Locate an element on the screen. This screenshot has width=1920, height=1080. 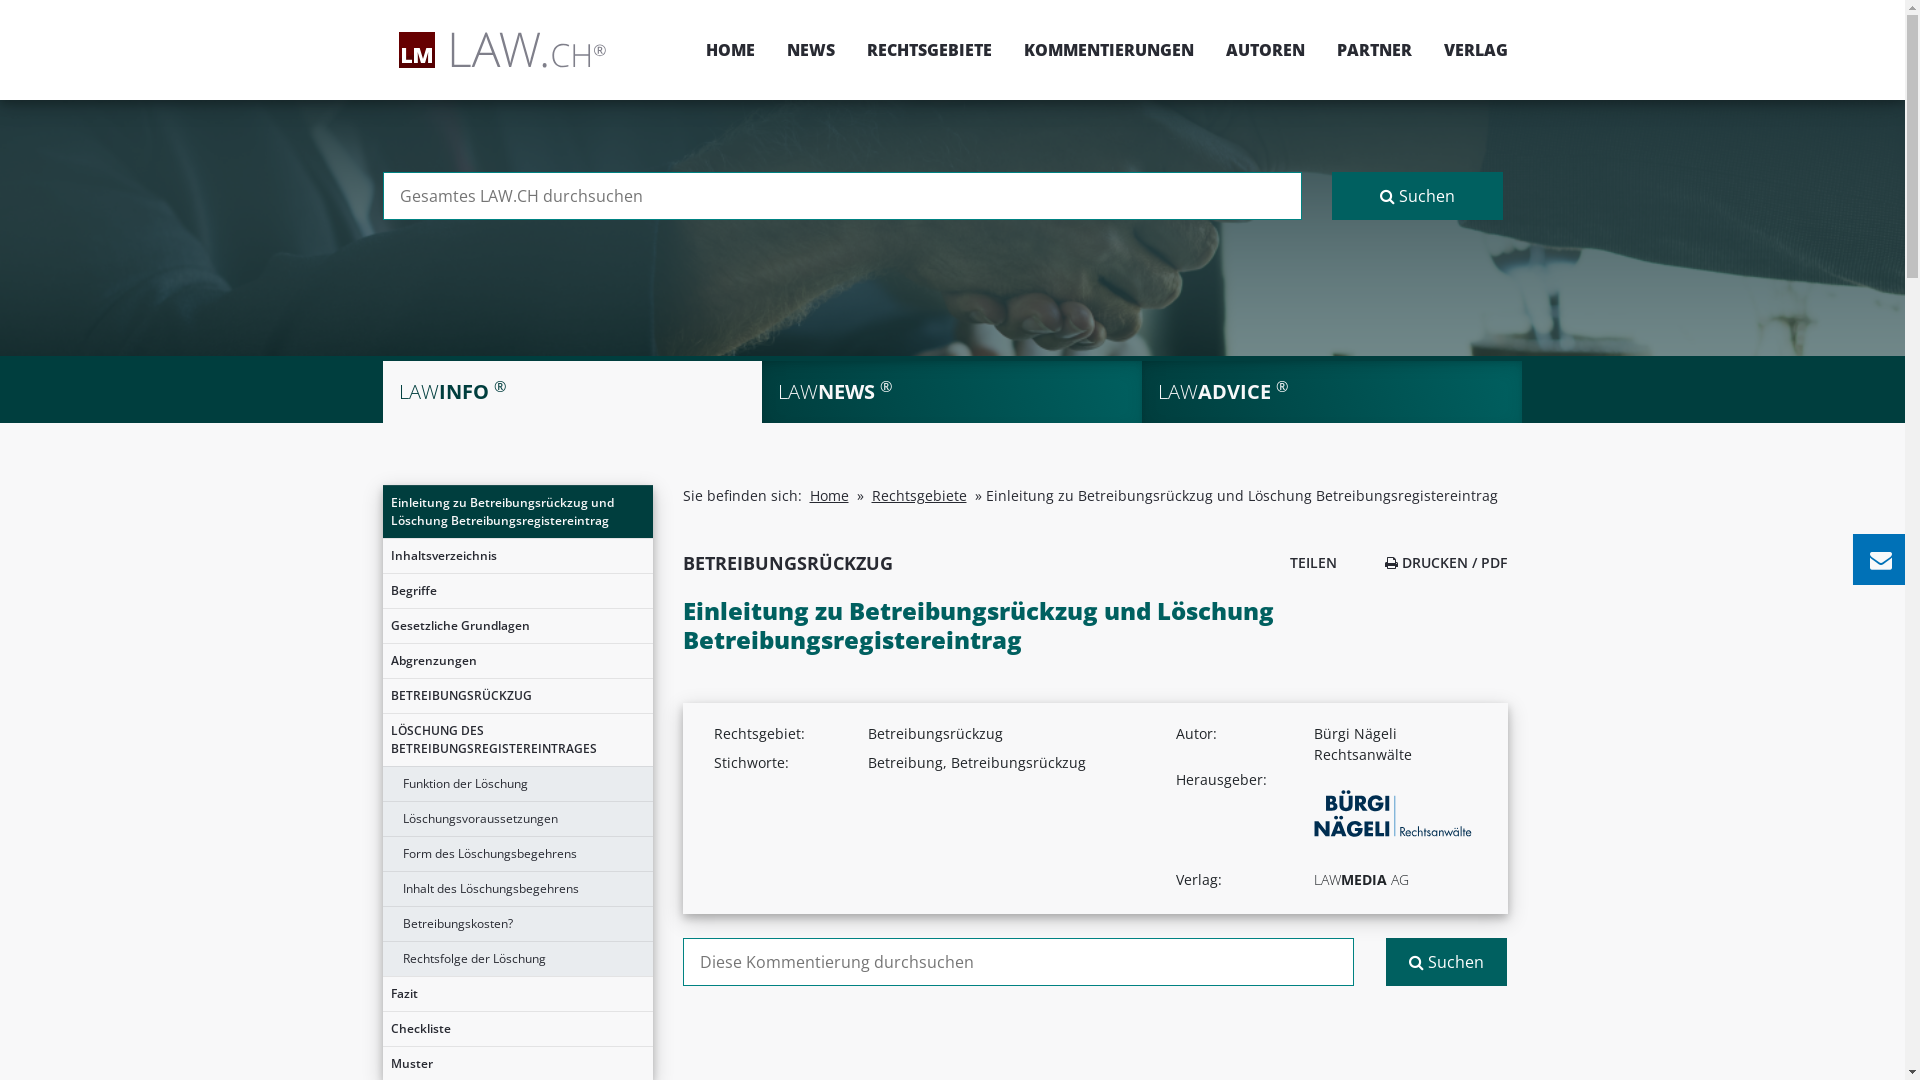
Rechtsgebiete is located at coordinates (920, 496).